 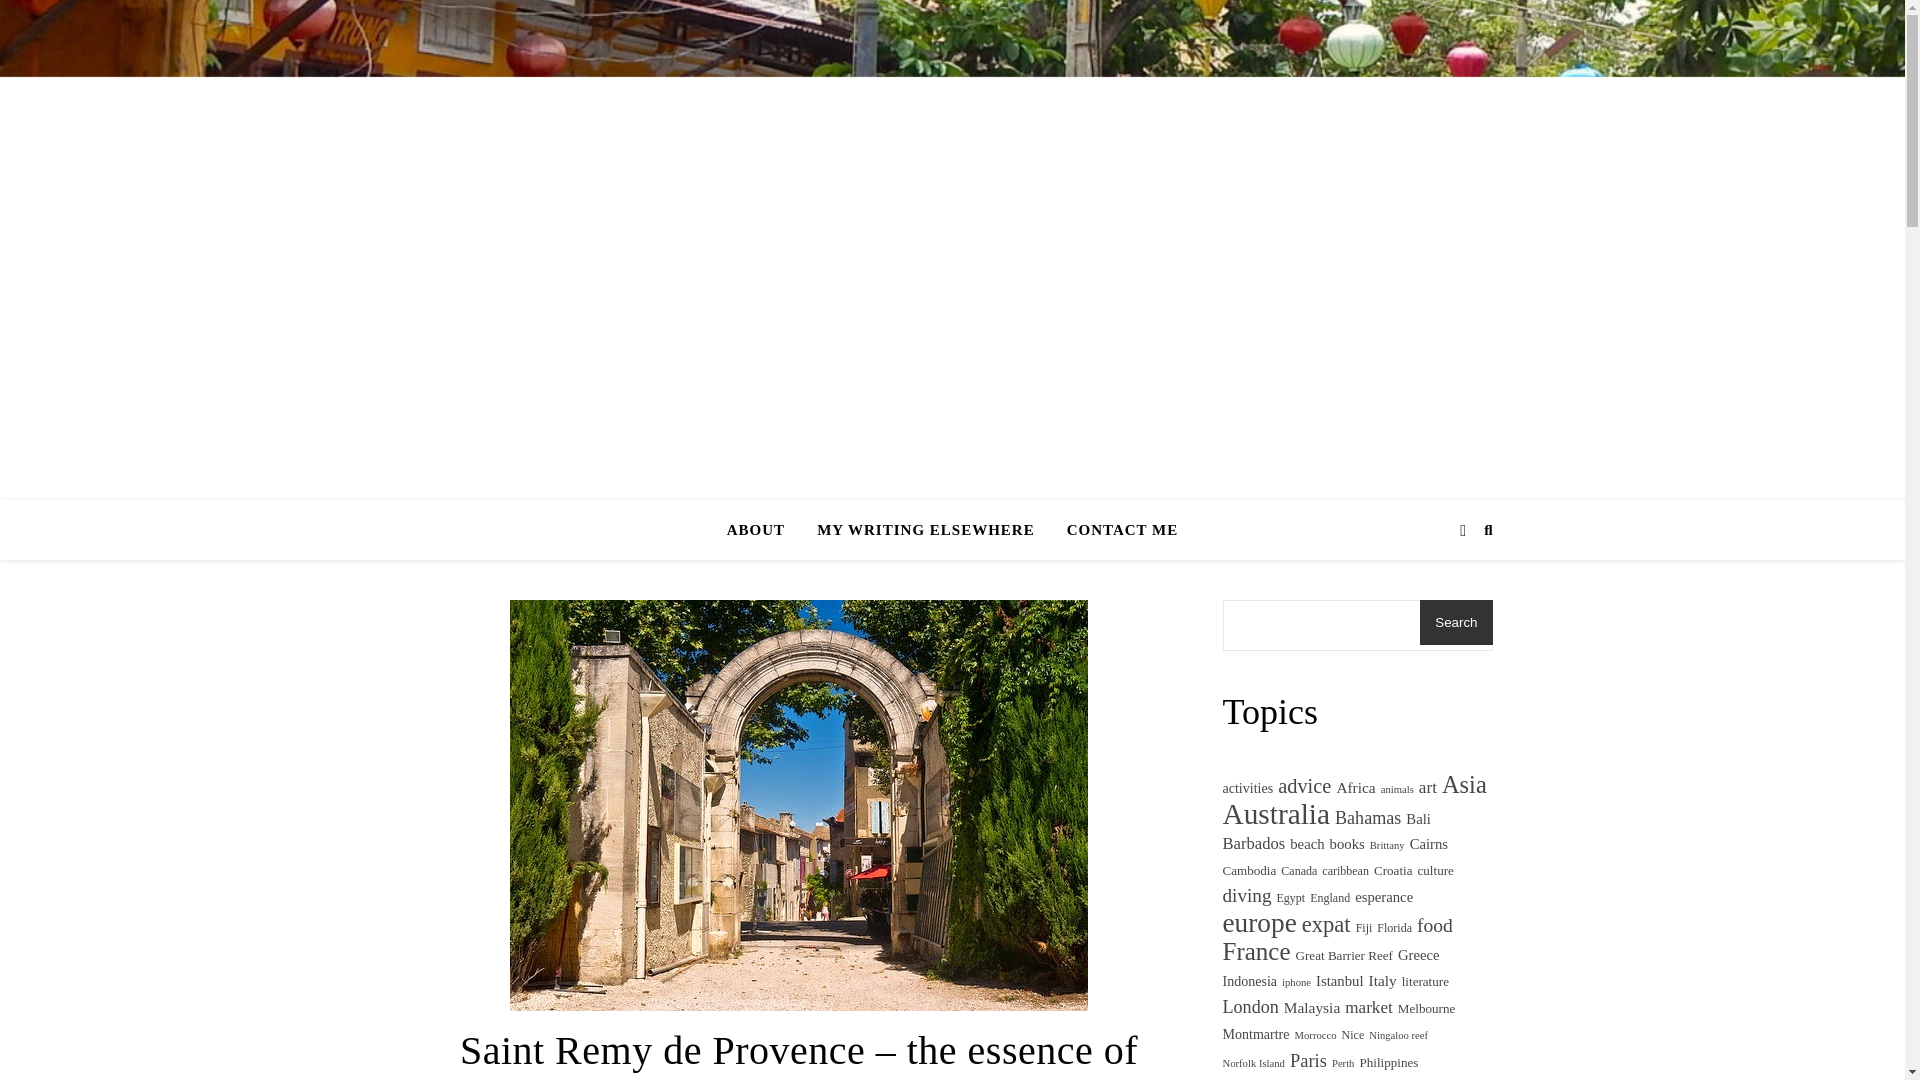 I want to click on Africa, so click(x=1355, y=788).